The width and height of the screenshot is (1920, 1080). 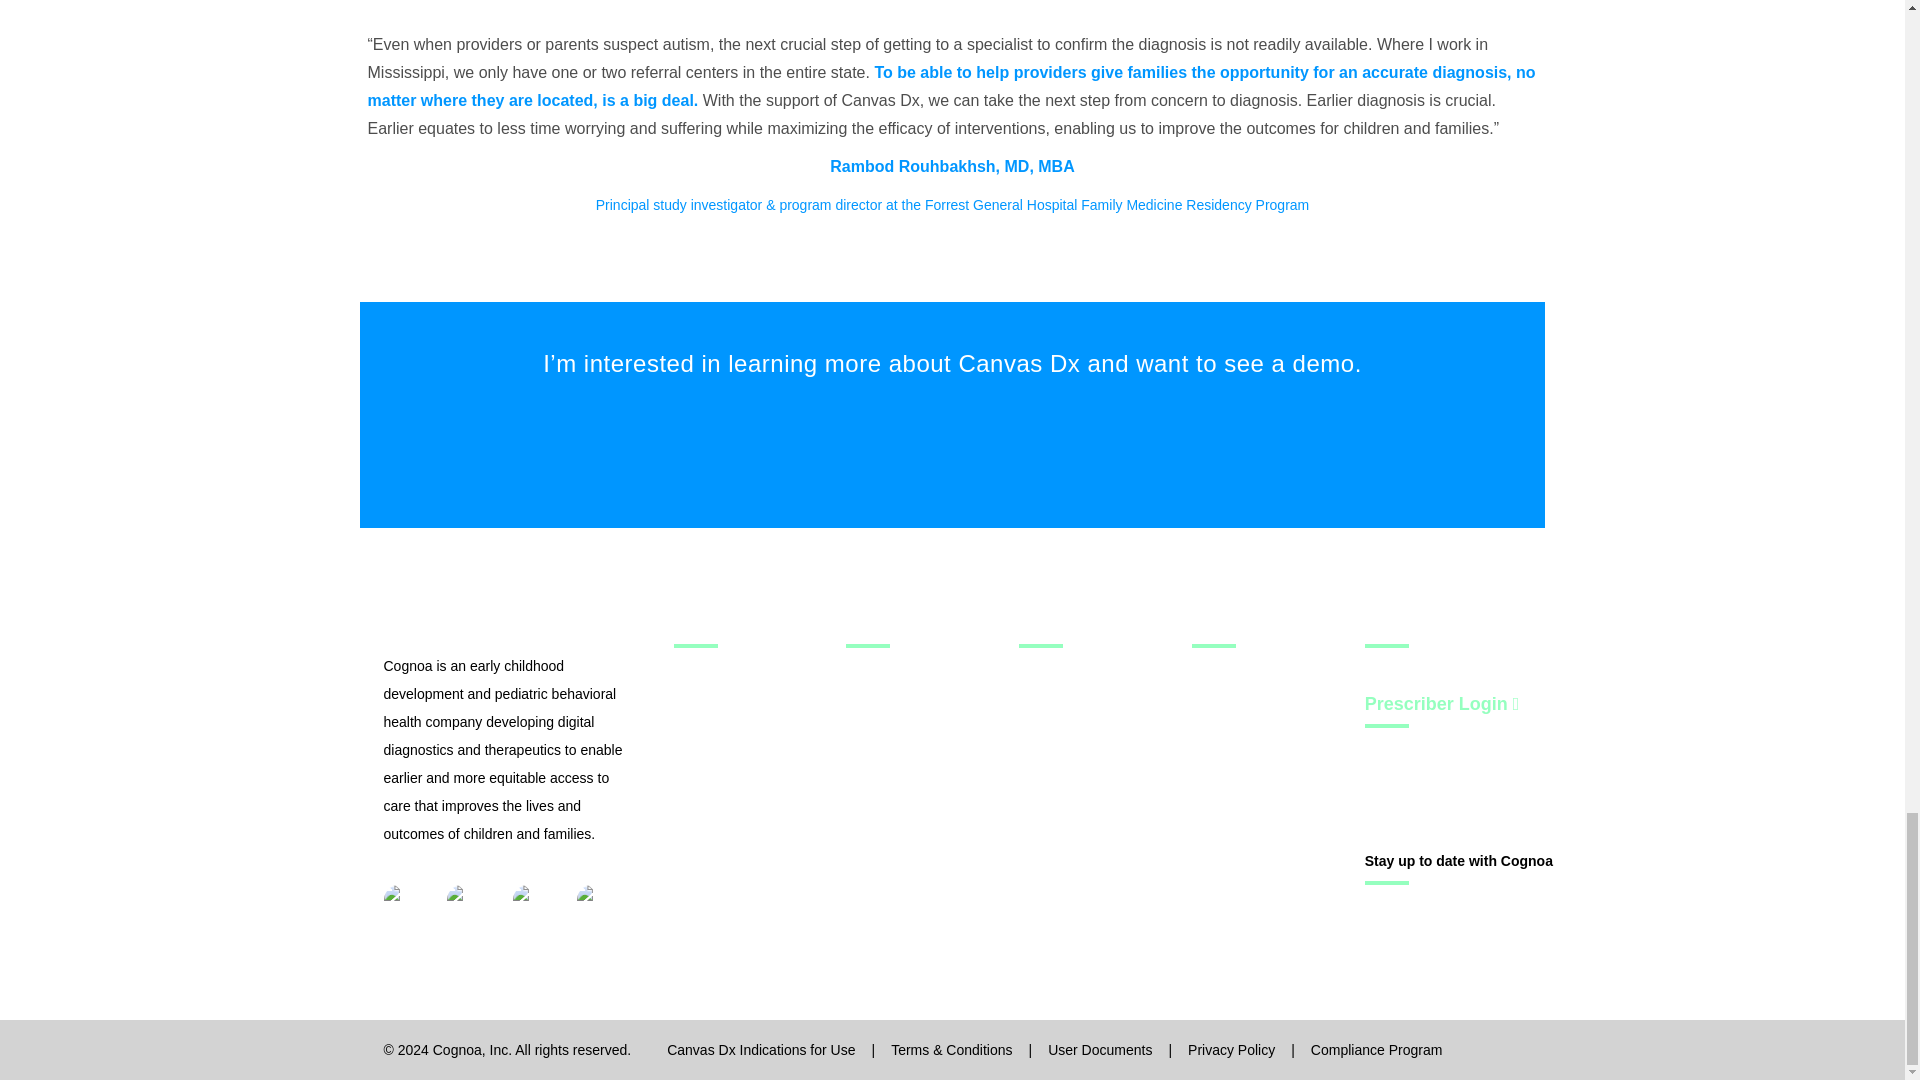 I want to click on Performance Metrics, so click(x=752, y=724).